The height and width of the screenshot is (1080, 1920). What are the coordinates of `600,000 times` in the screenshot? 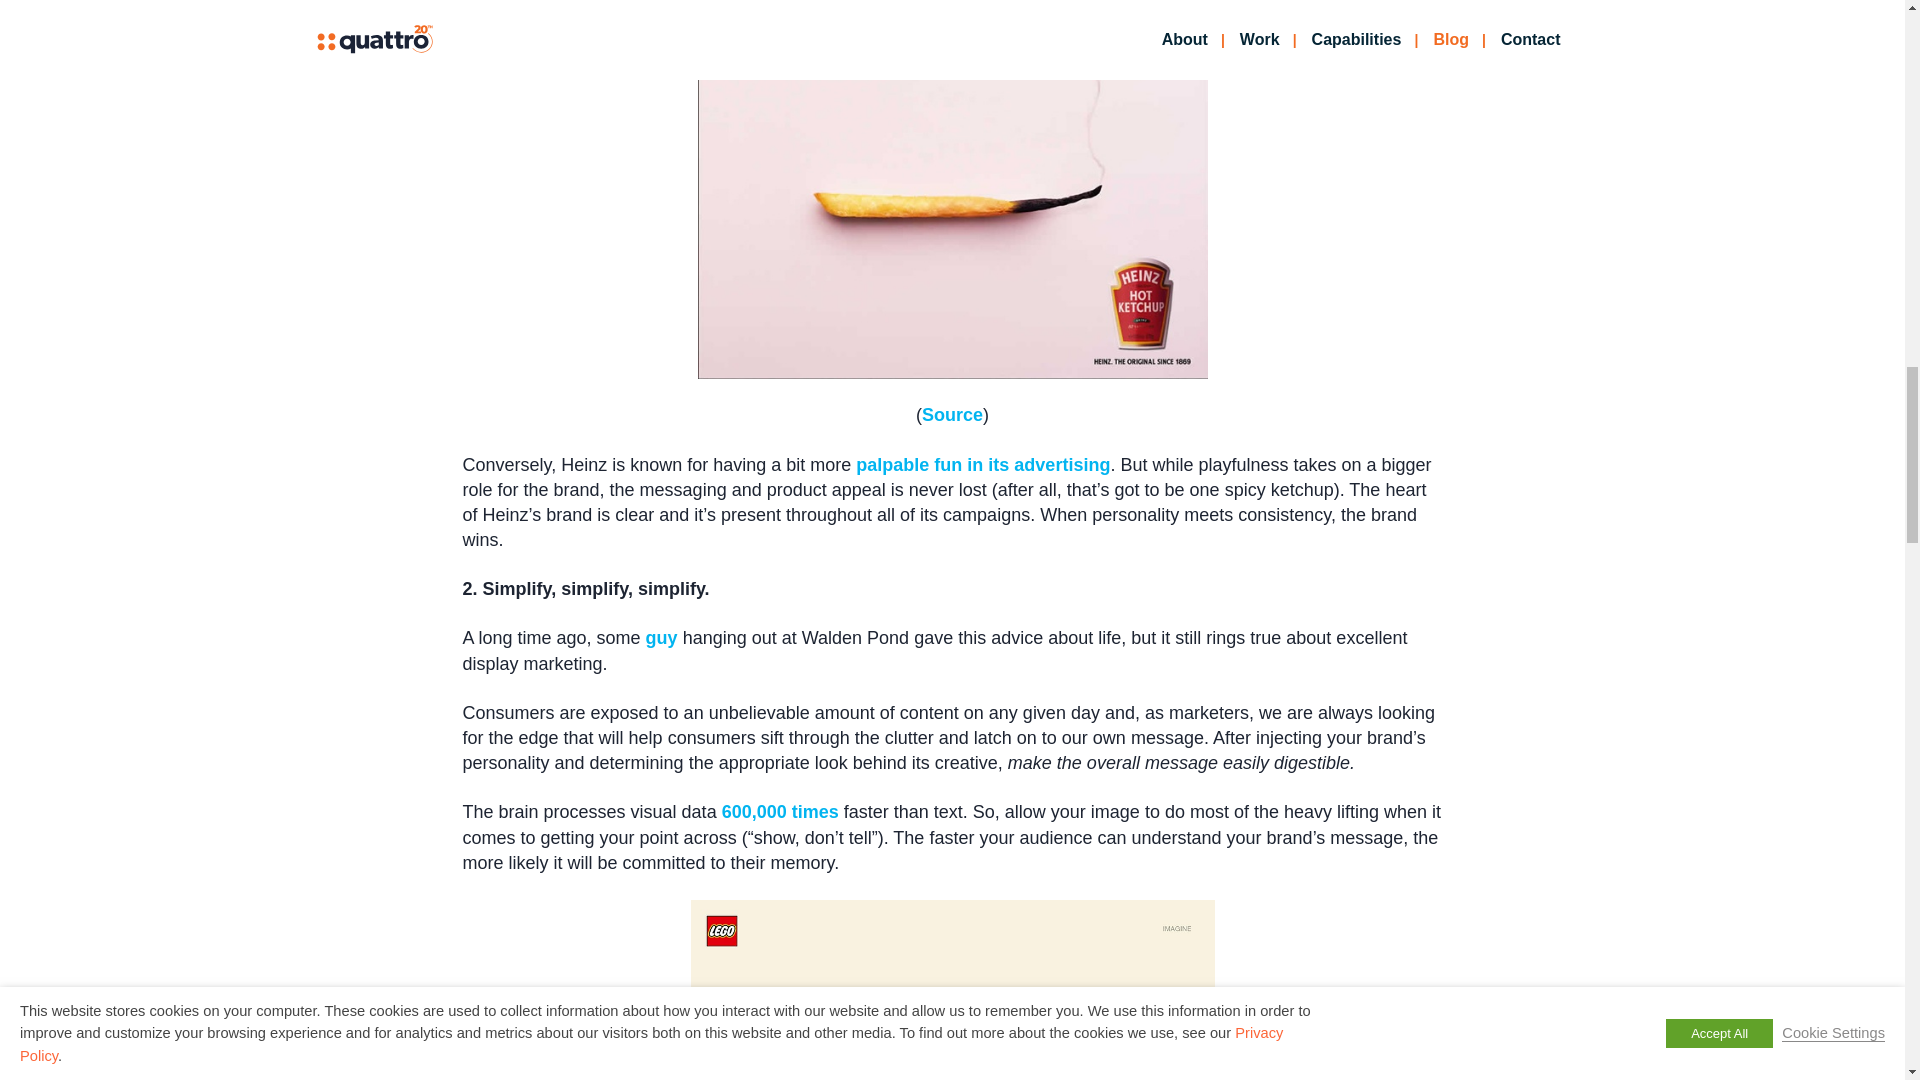 It's located at (780, 812).